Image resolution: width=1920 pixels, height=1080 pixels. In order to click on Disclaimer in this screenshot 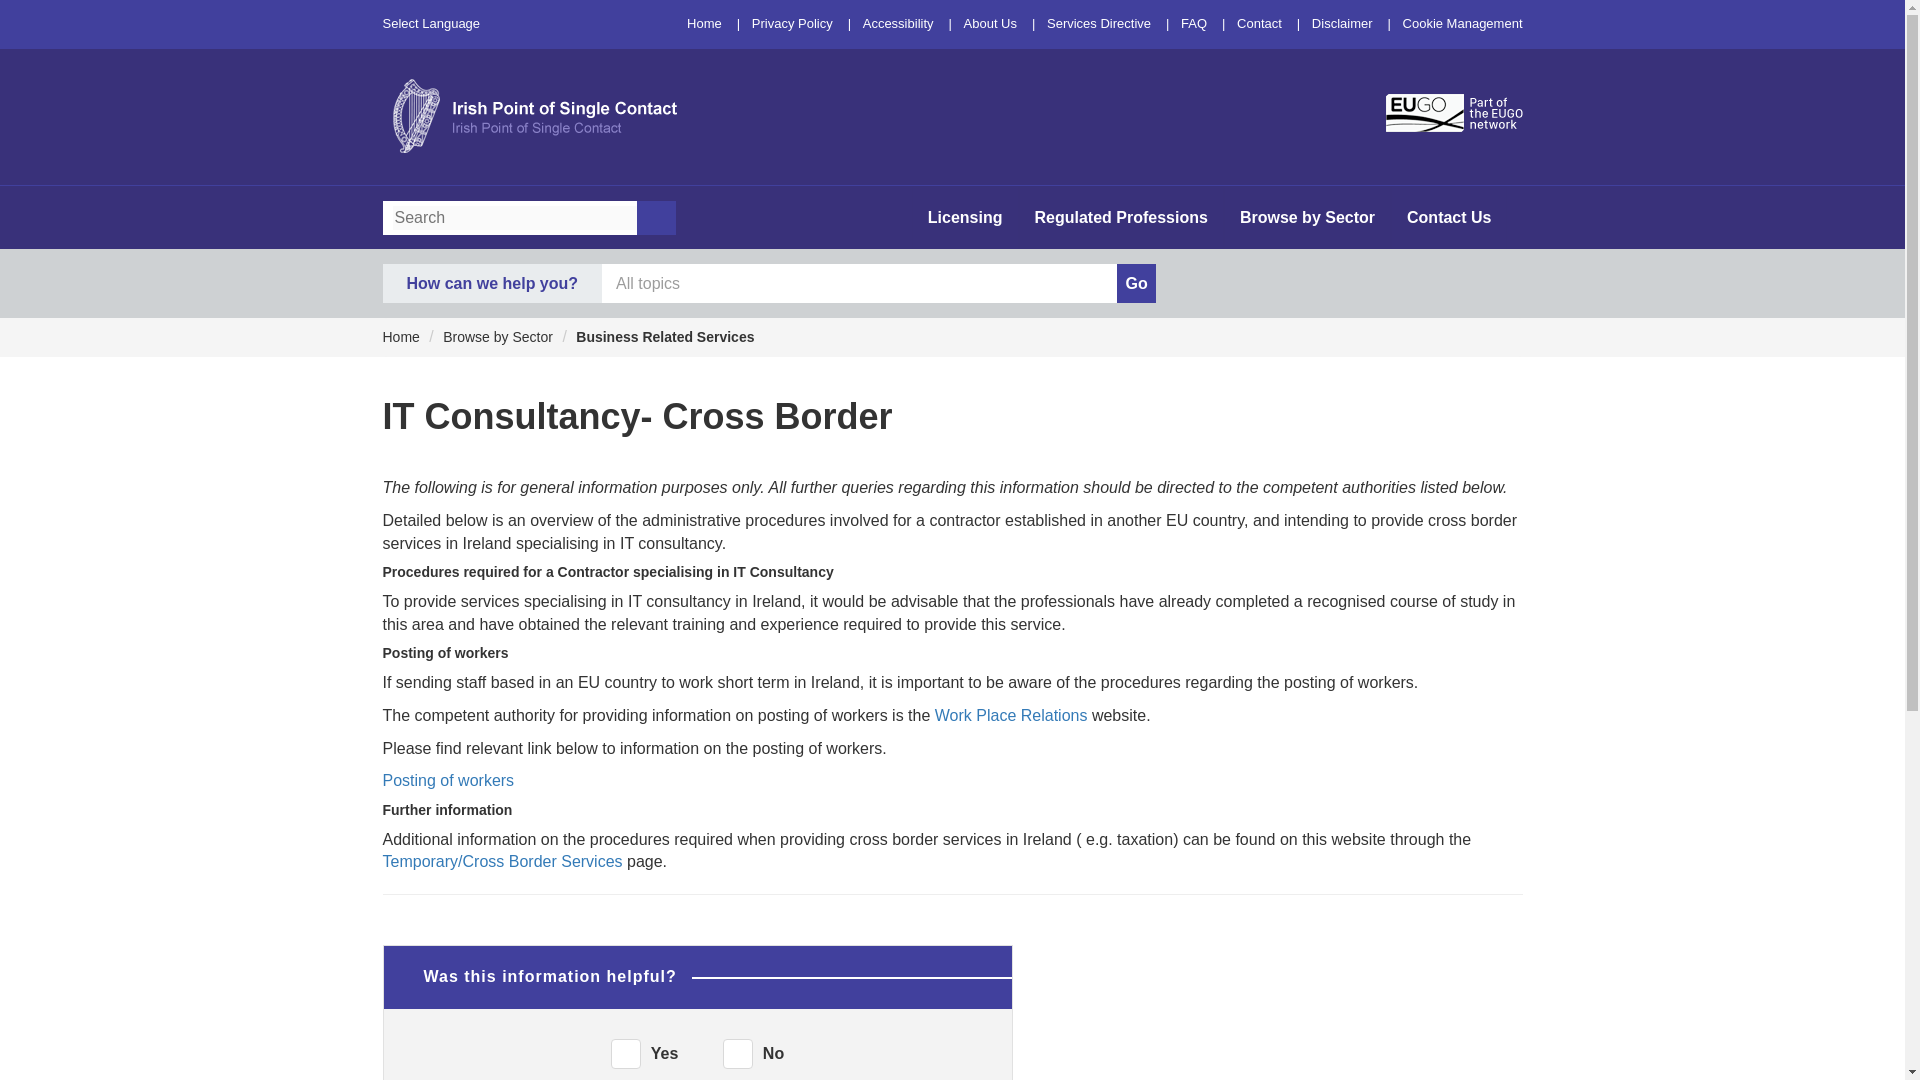, I will do `click(1342, 24)`.